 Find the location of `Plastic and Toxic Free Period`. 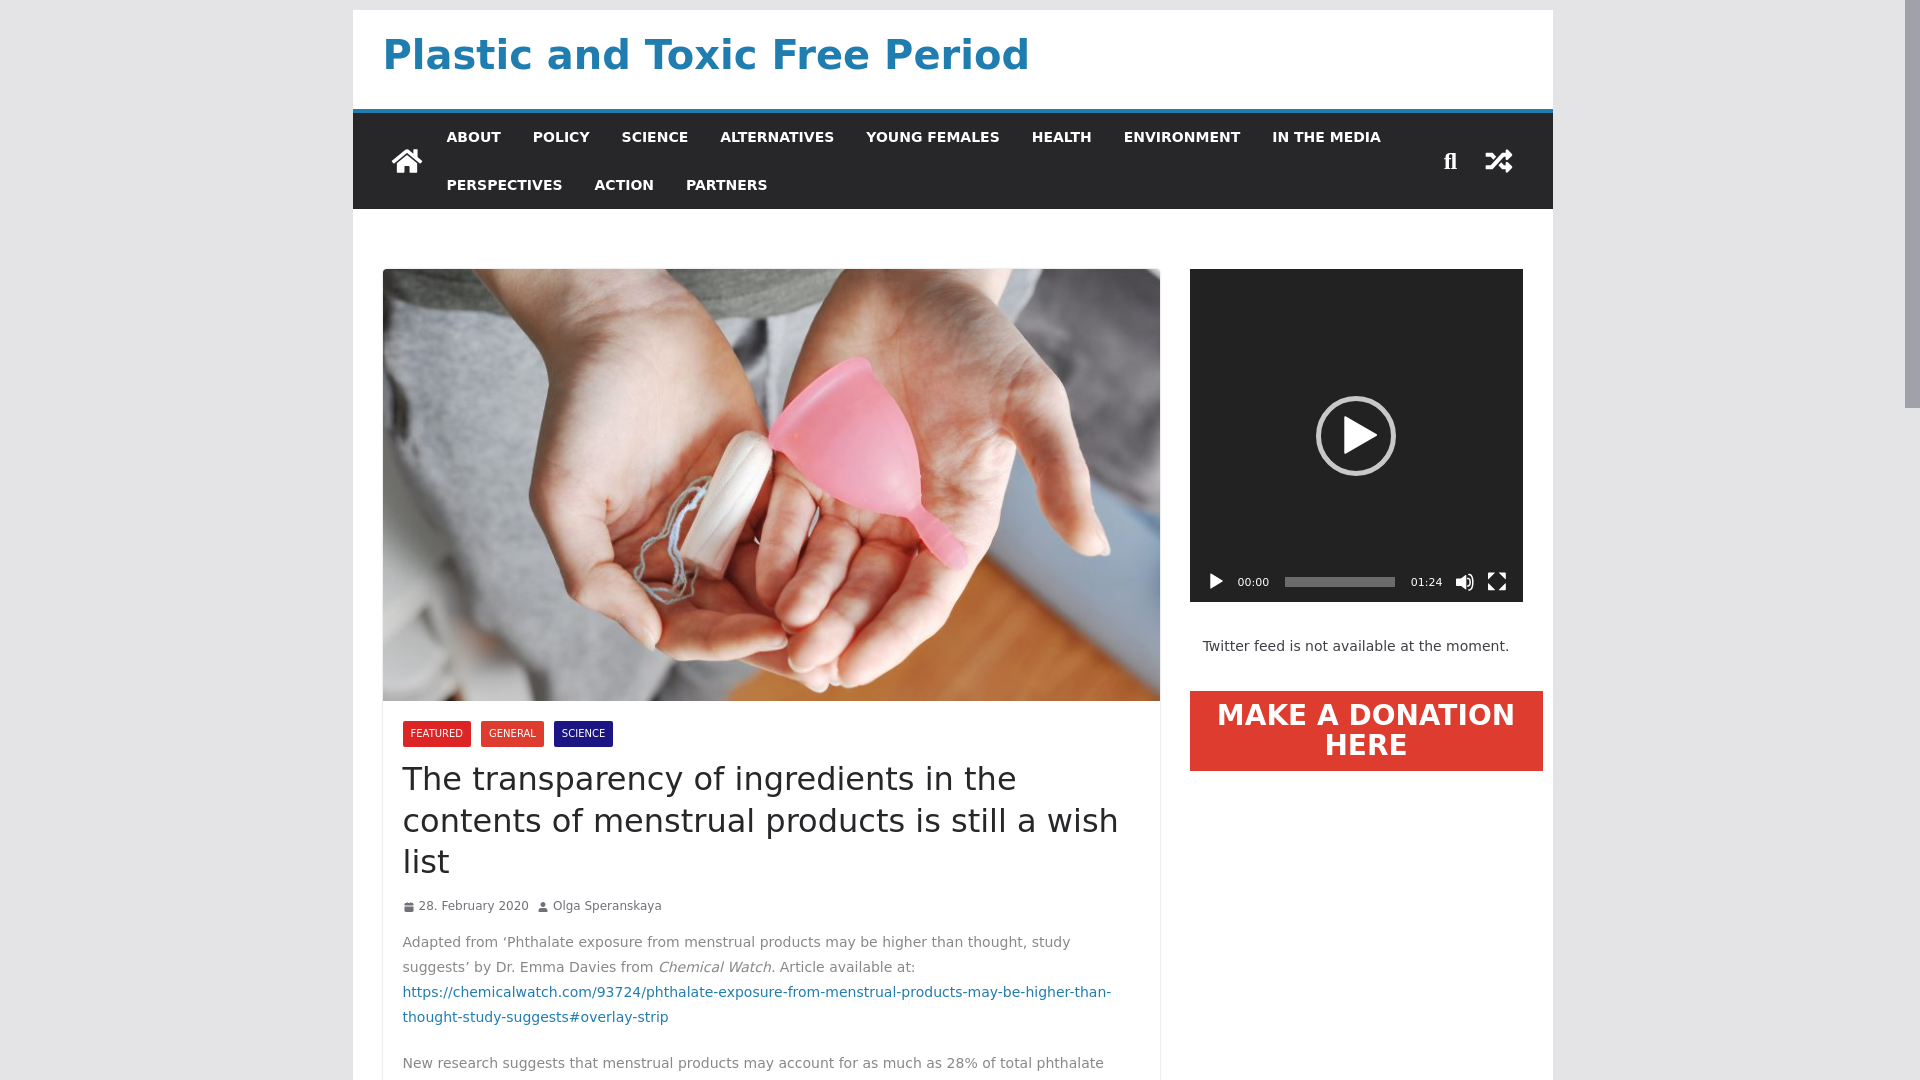

Plastic and Toxic Free Period is located at coordinates (706, 54).